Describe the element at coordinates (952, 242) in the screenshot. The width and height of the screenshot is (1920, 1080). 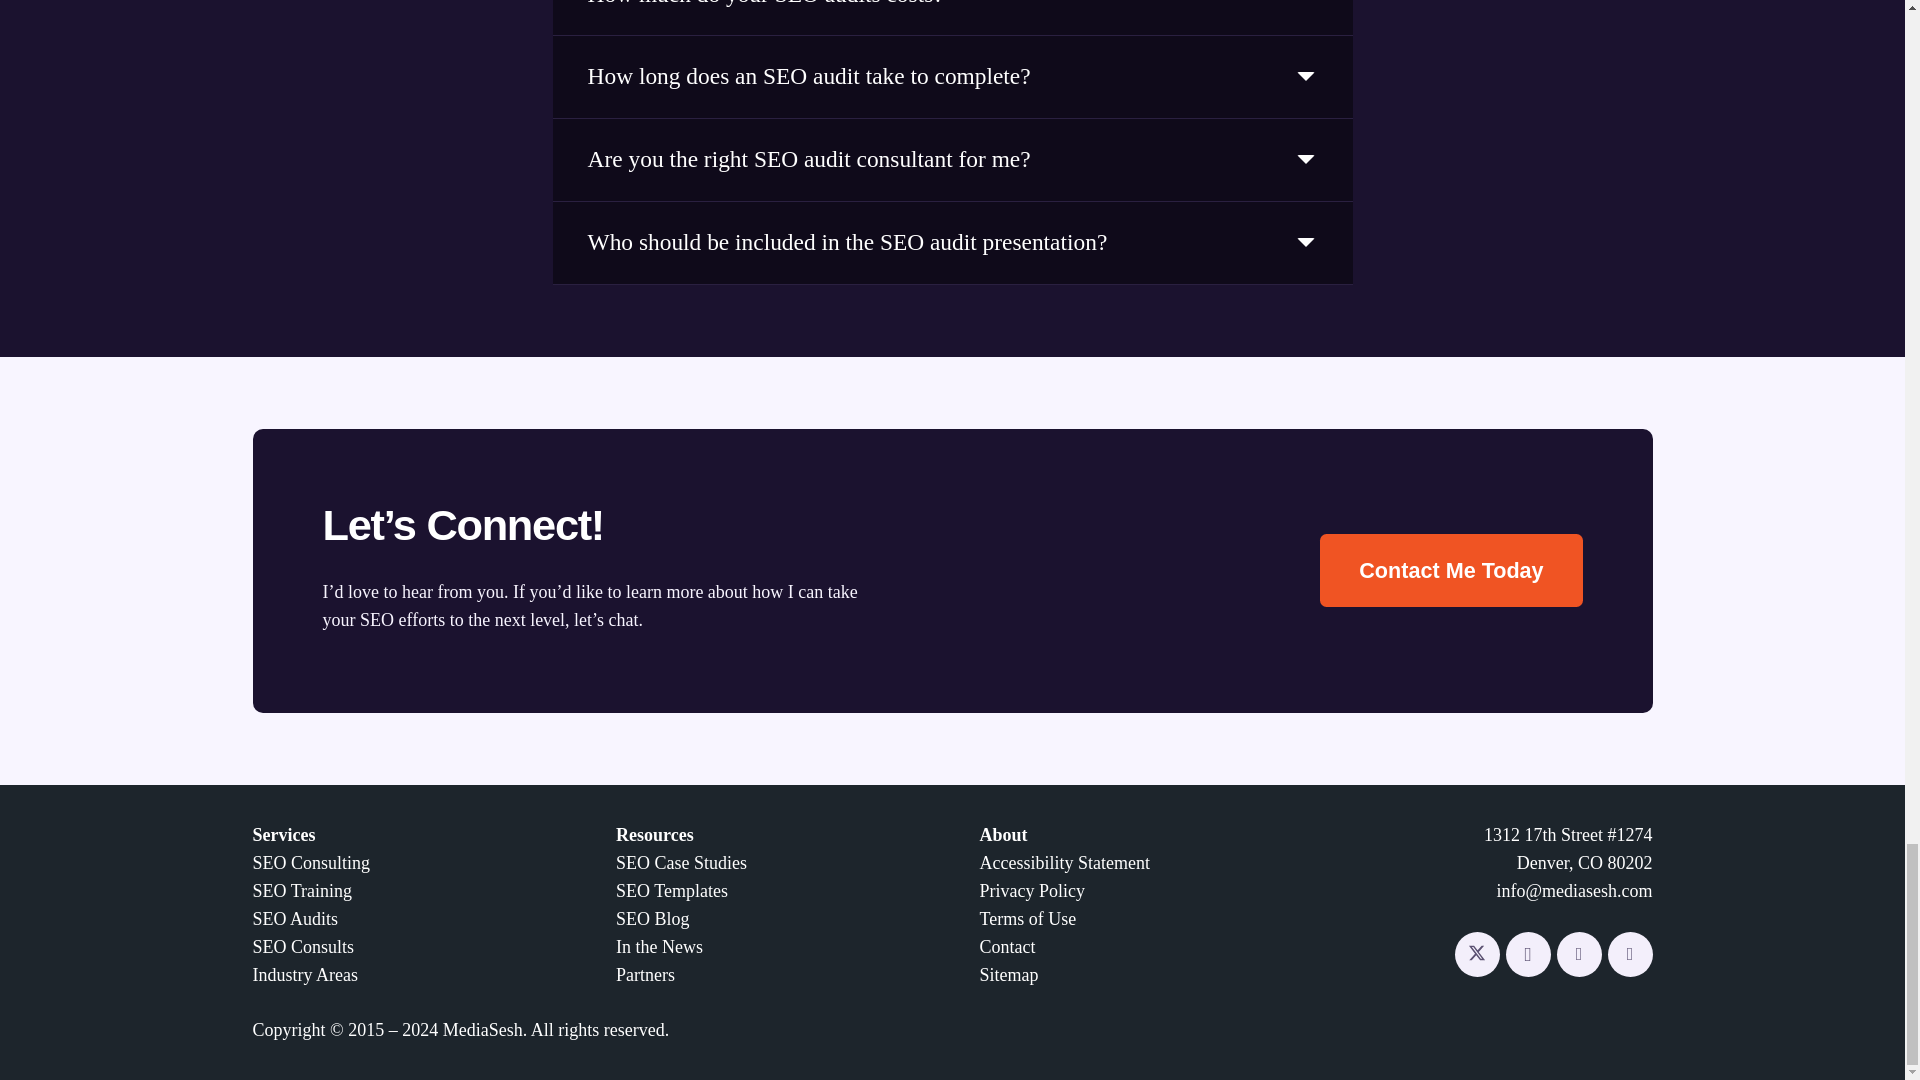
I see `Who should be included in the SEO audit presentation?` at that location.